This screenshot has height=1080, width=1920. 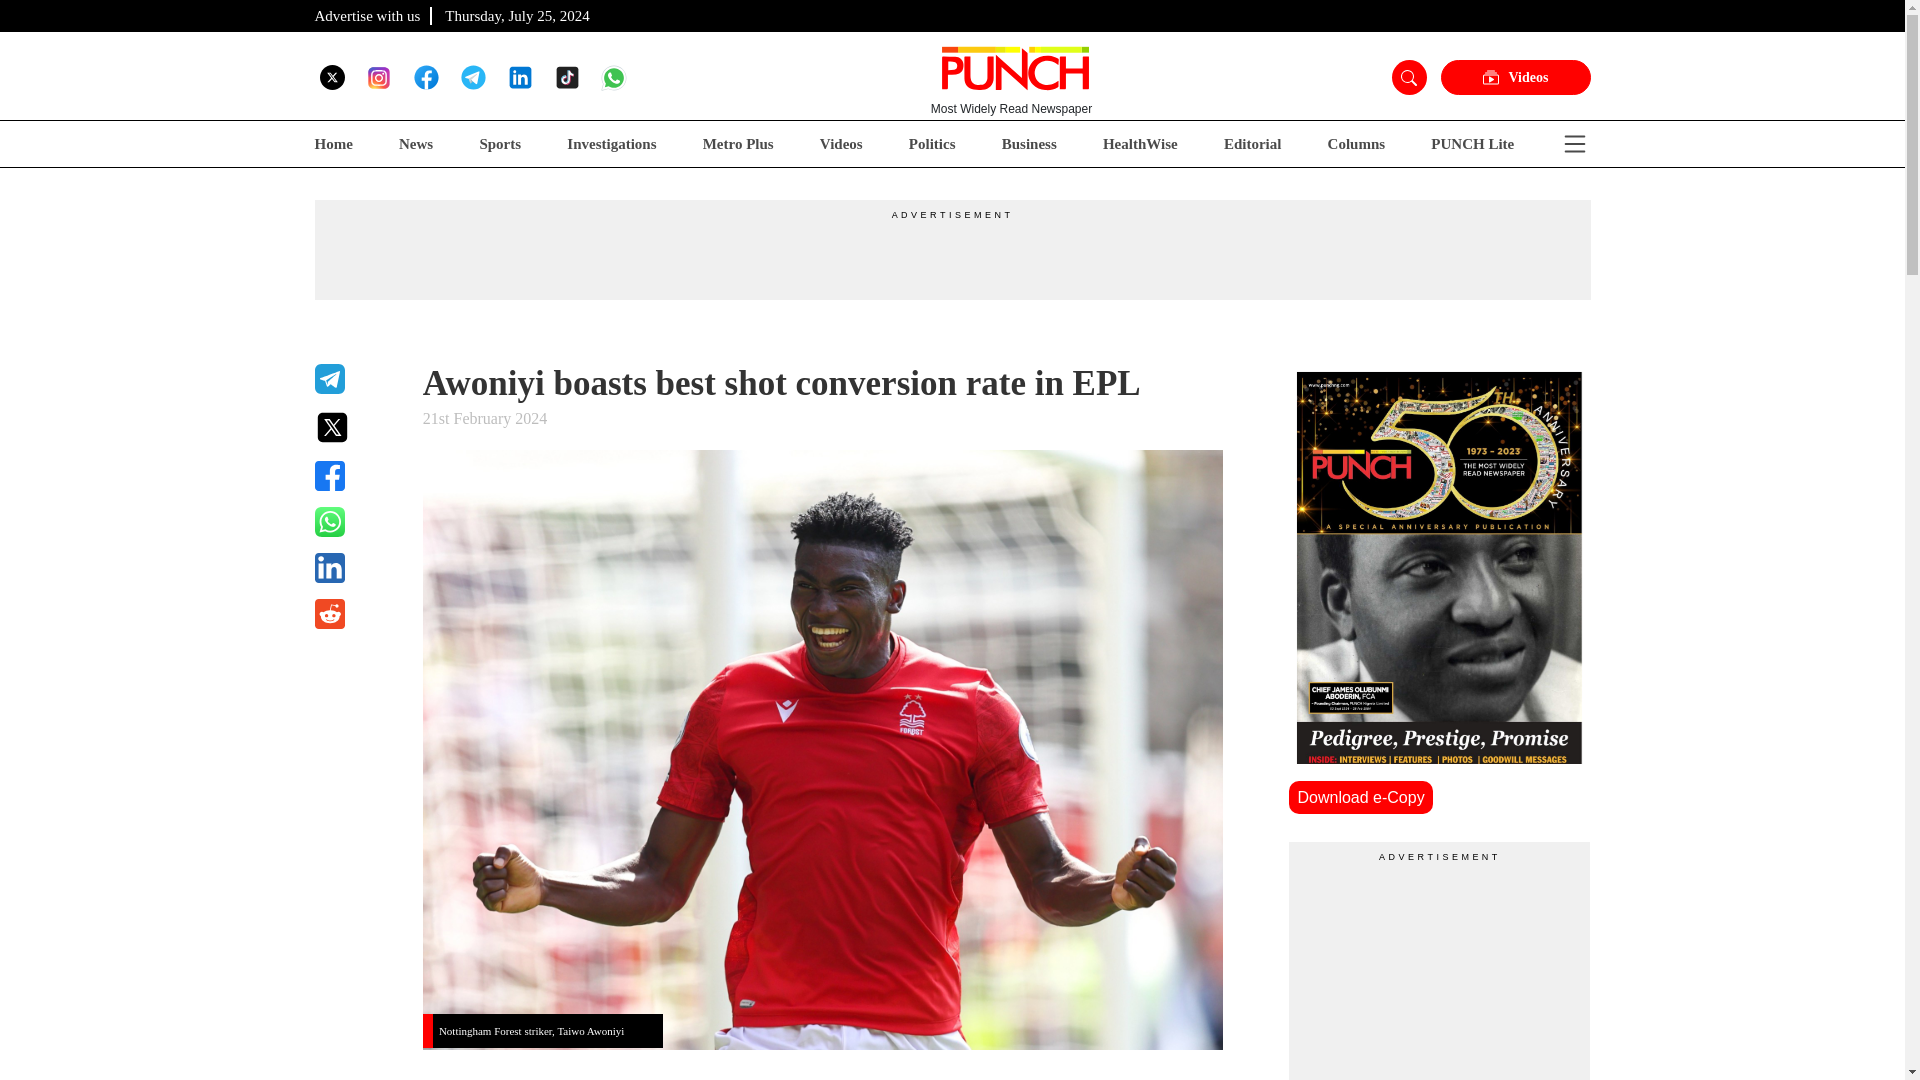 What do you see at coordinates (367, 15) in the screenshot?
I see `Advertise with us` at bounding box center [367, 15].